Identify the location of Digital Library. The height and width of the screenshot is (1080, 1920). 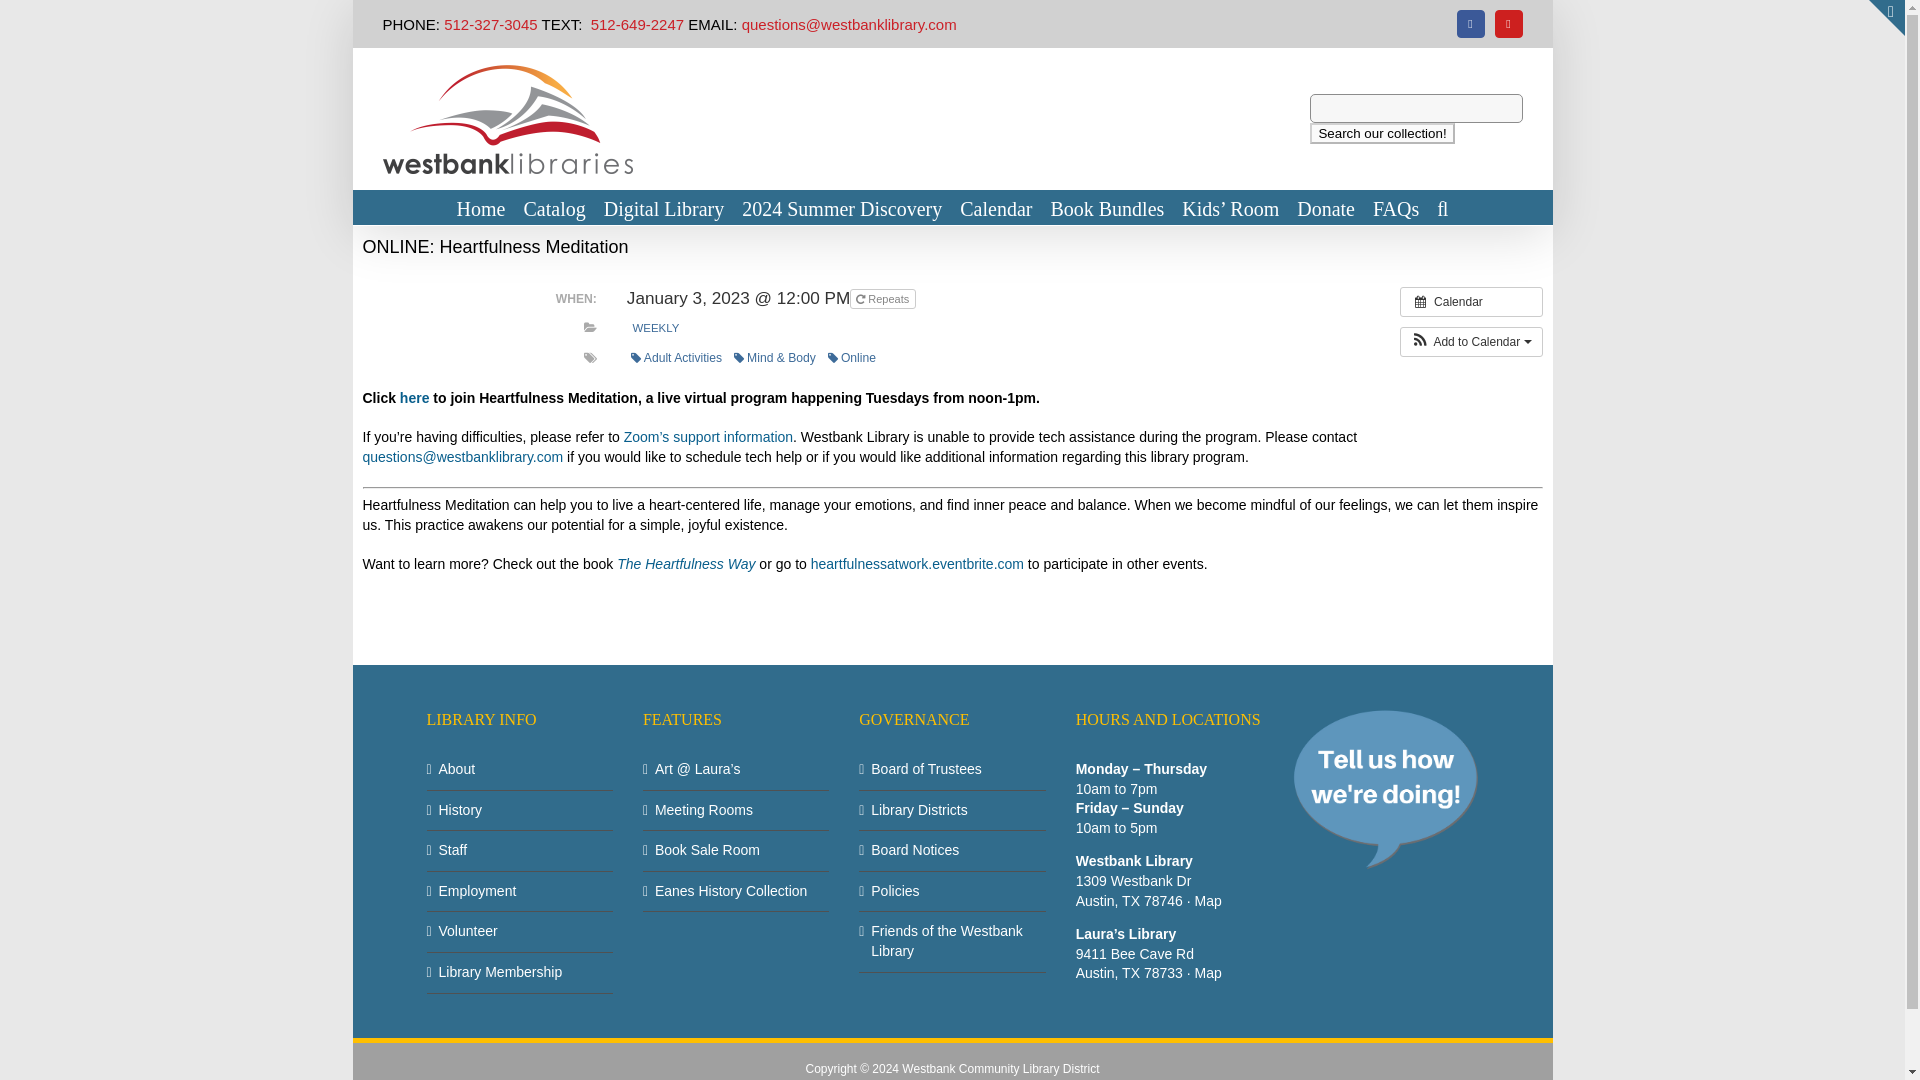
(664, 207).